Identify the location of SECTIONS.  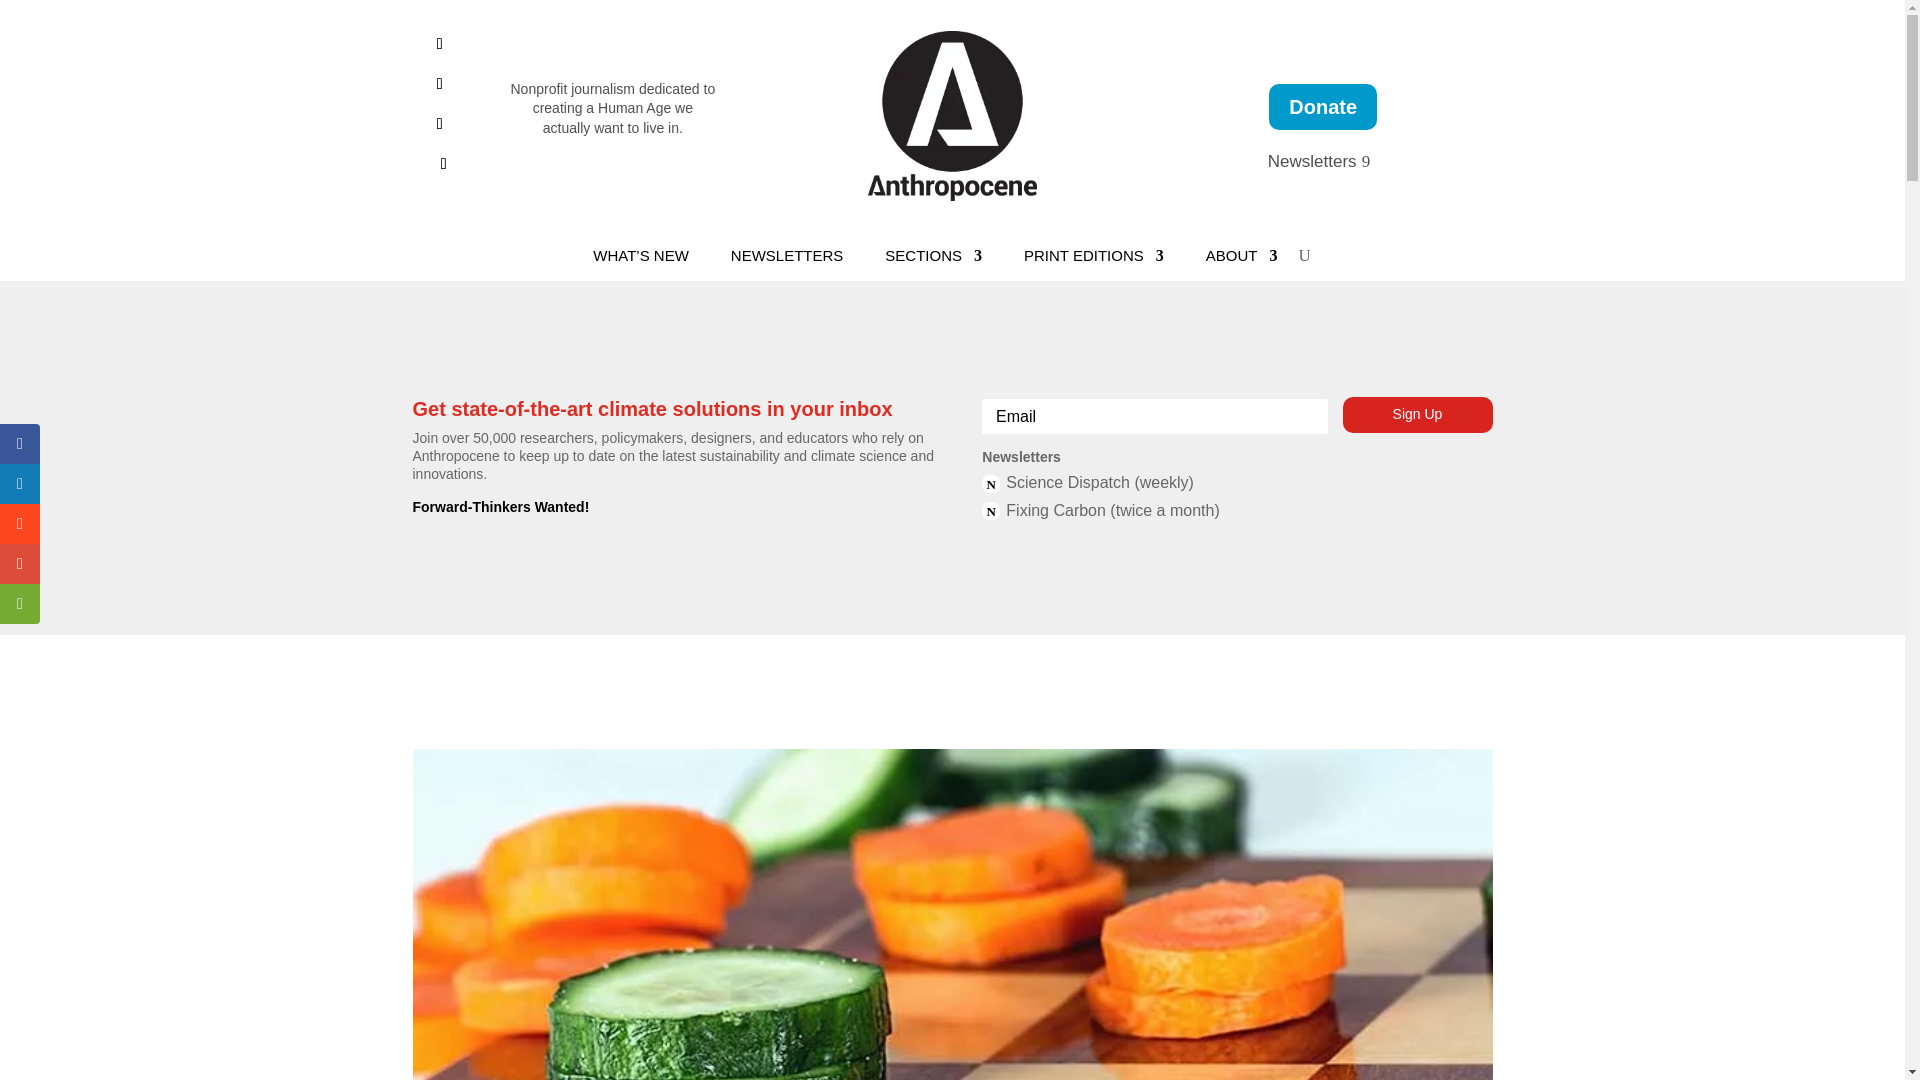
(933, 260).